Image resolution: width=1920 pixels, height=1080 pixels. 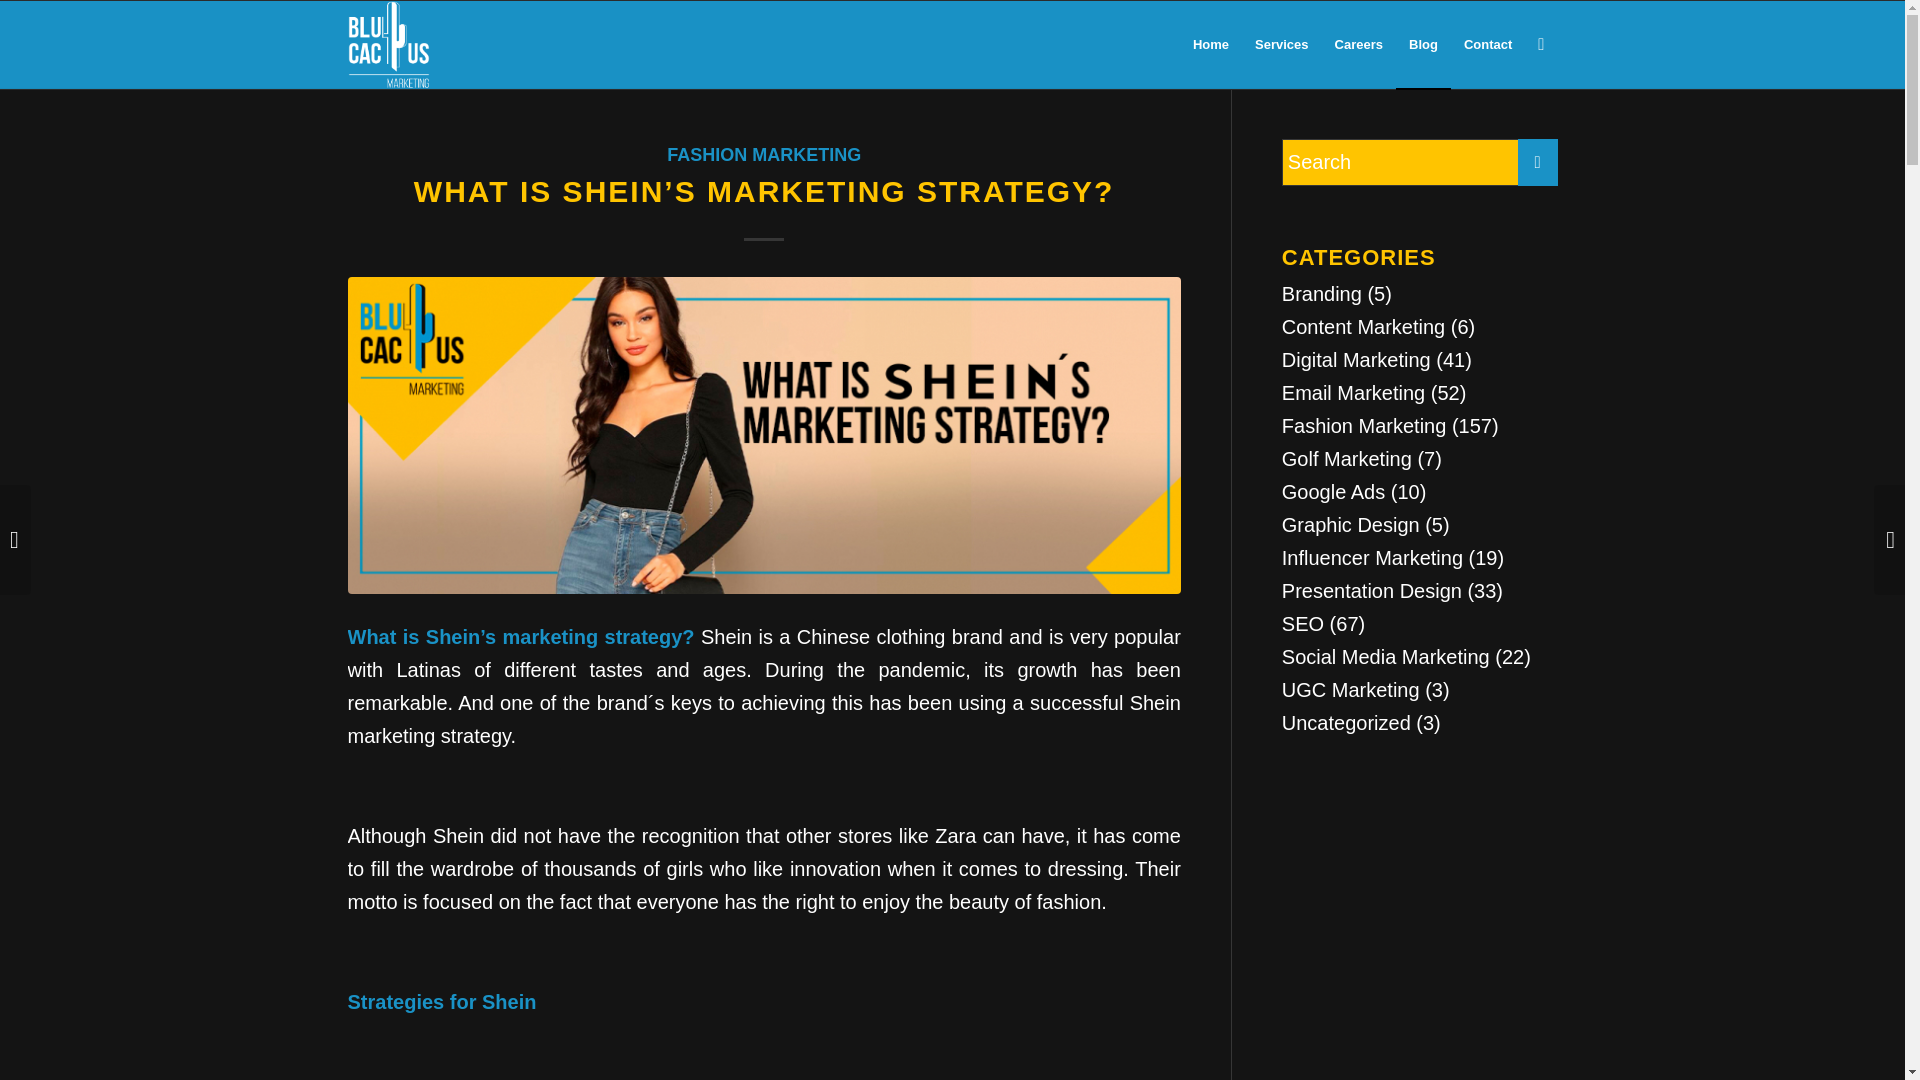 I want to click on Services, so click(x=1282, y=44).